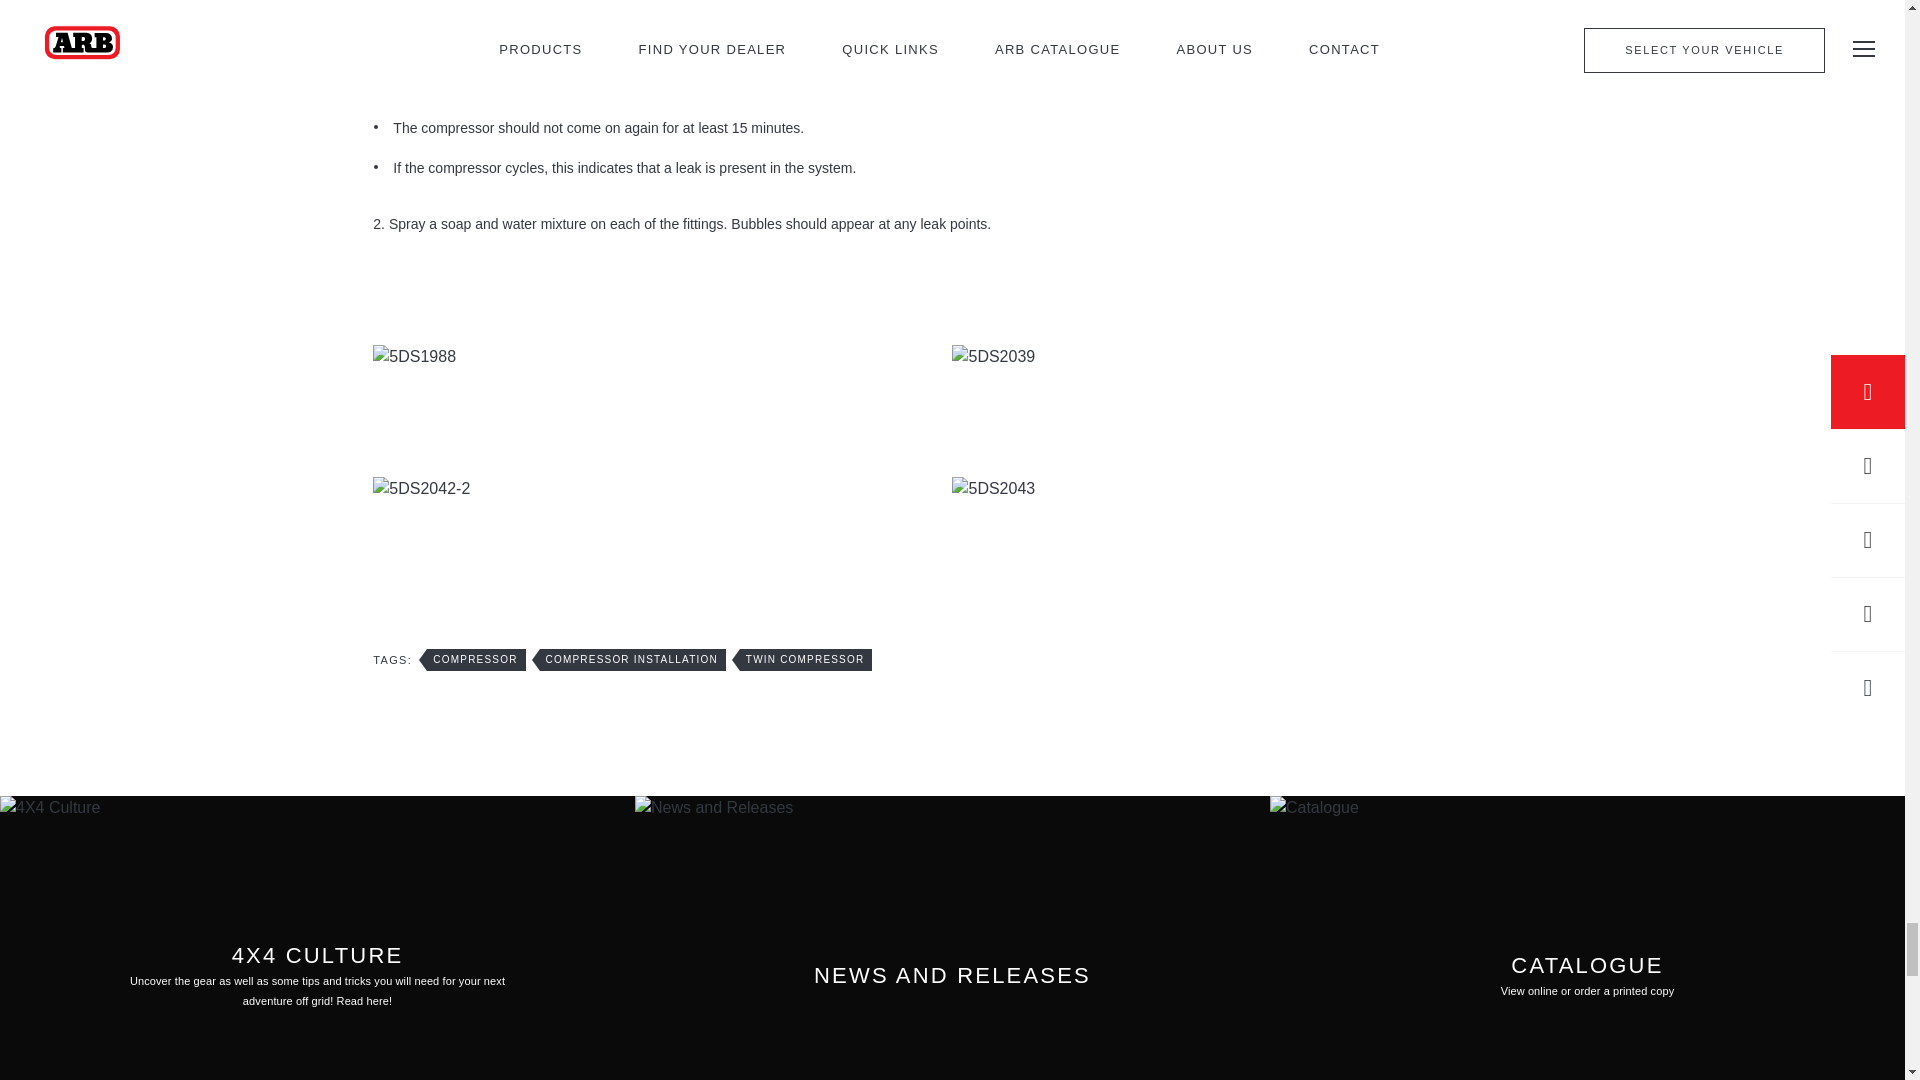 The width and height of the screenshot is (1920, 1080). I want to click on 5DS2043, so click(1241, 489).